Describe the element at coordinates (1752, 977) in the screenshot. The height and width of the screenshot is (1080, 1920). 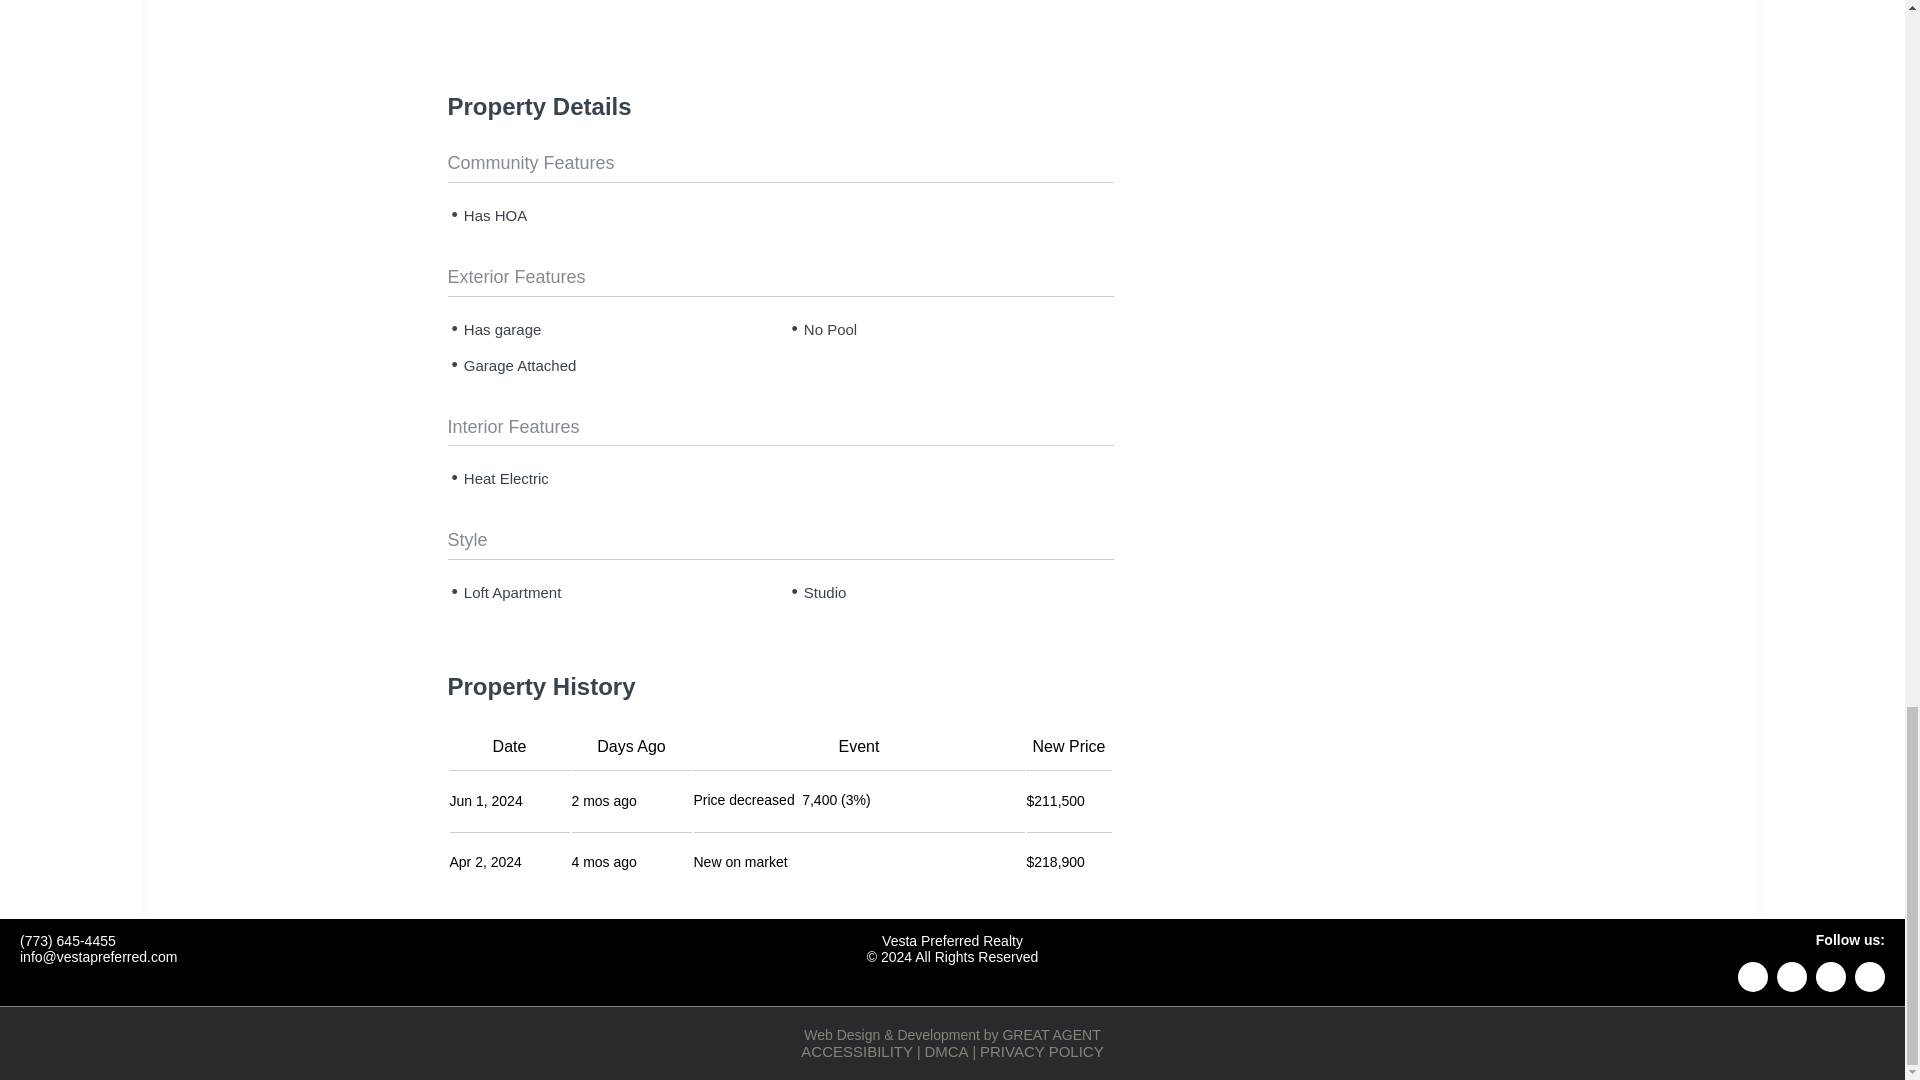
I see `Linkedin` at that location.